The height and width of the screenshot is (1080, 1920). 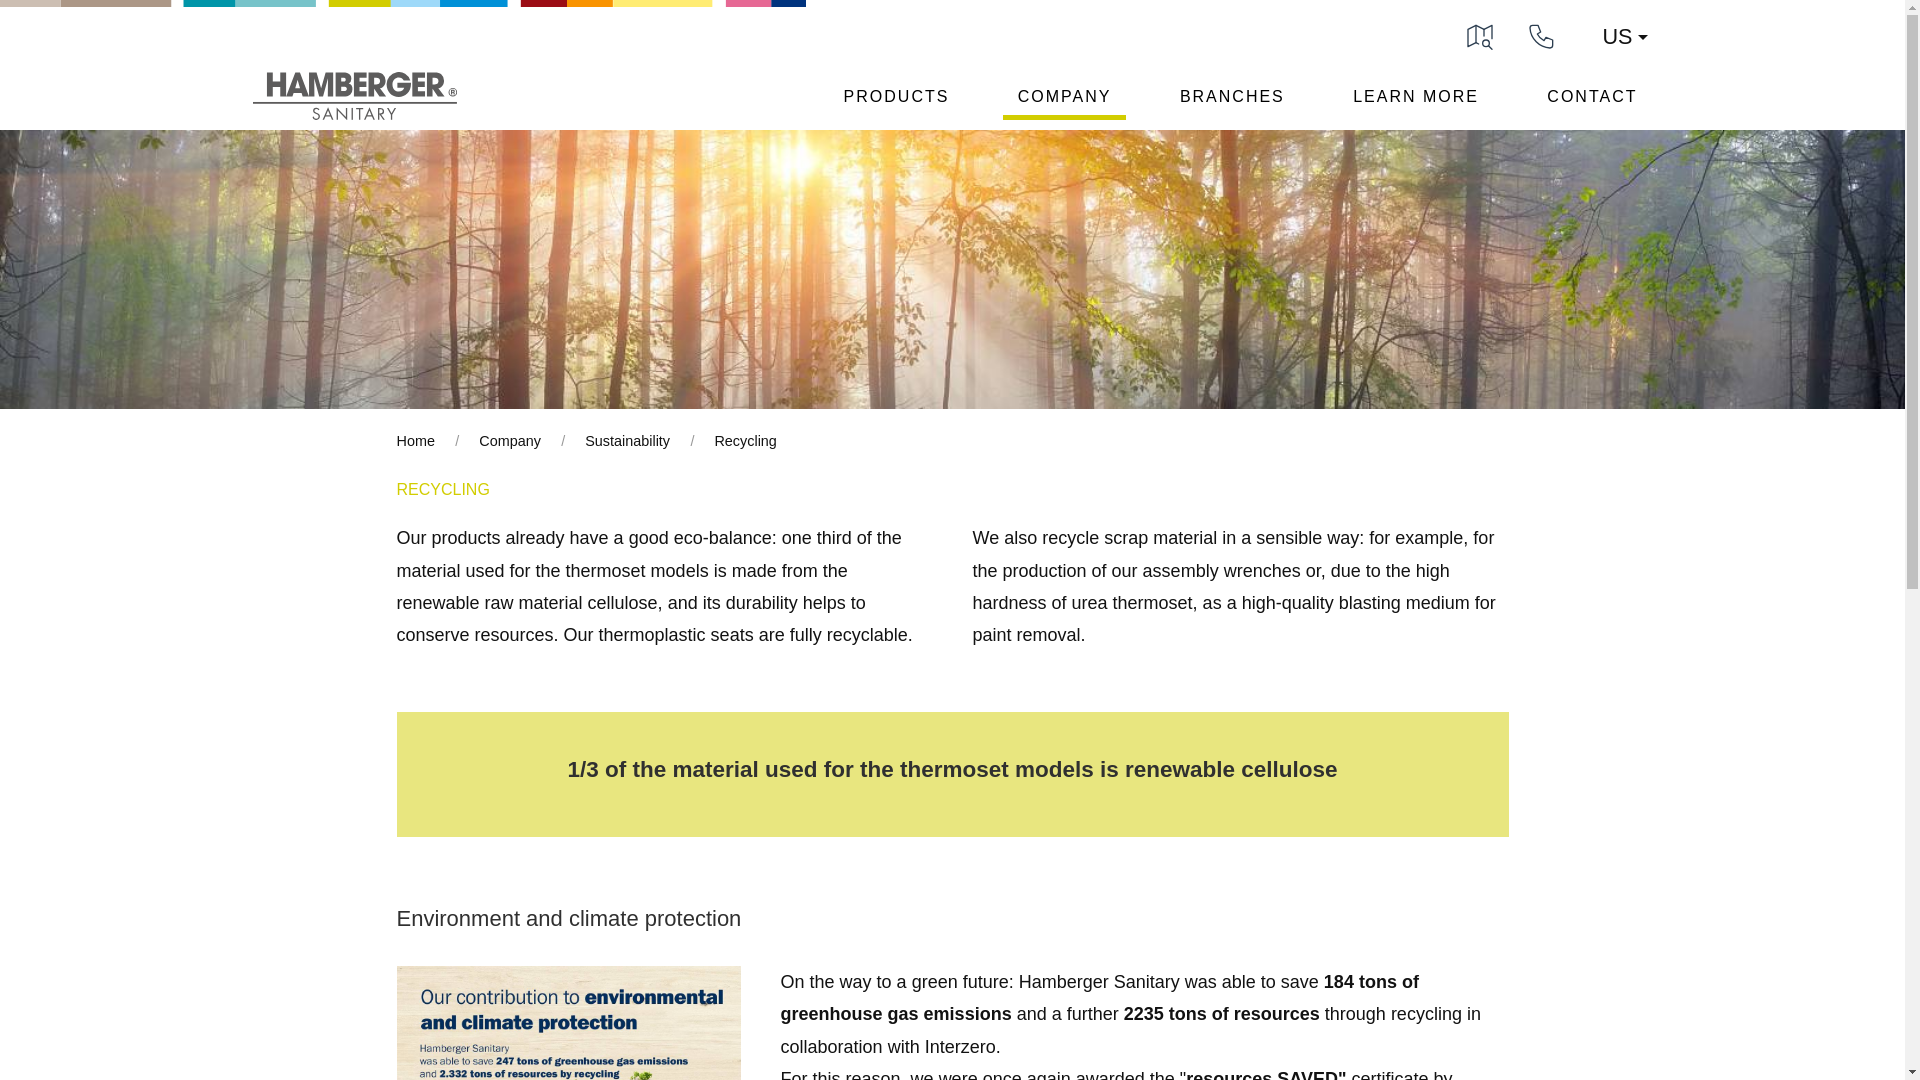 I want to click on Environment and climate protection, so click(x=931, y=918).